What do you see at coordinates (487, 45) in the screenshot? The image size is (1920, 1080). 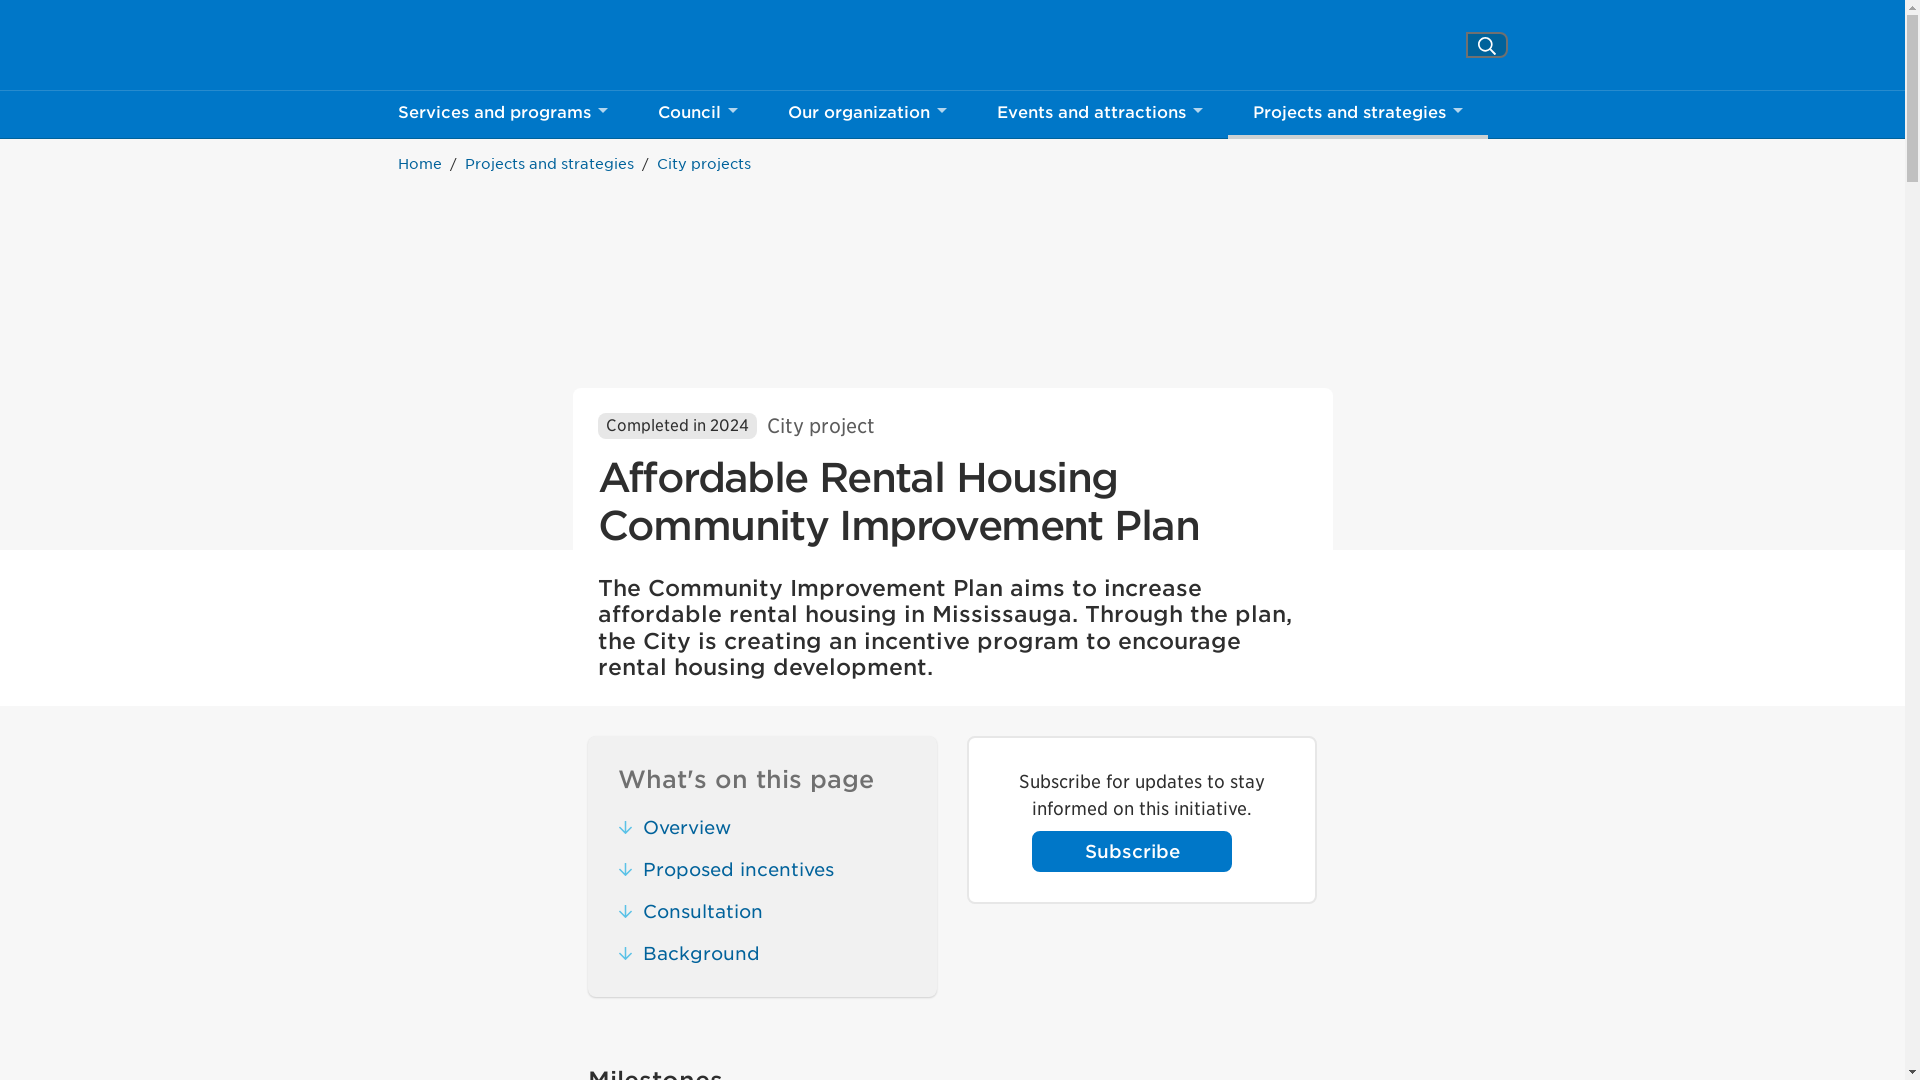 I see `City of Mississauga home` at bounding box center [487, 45].